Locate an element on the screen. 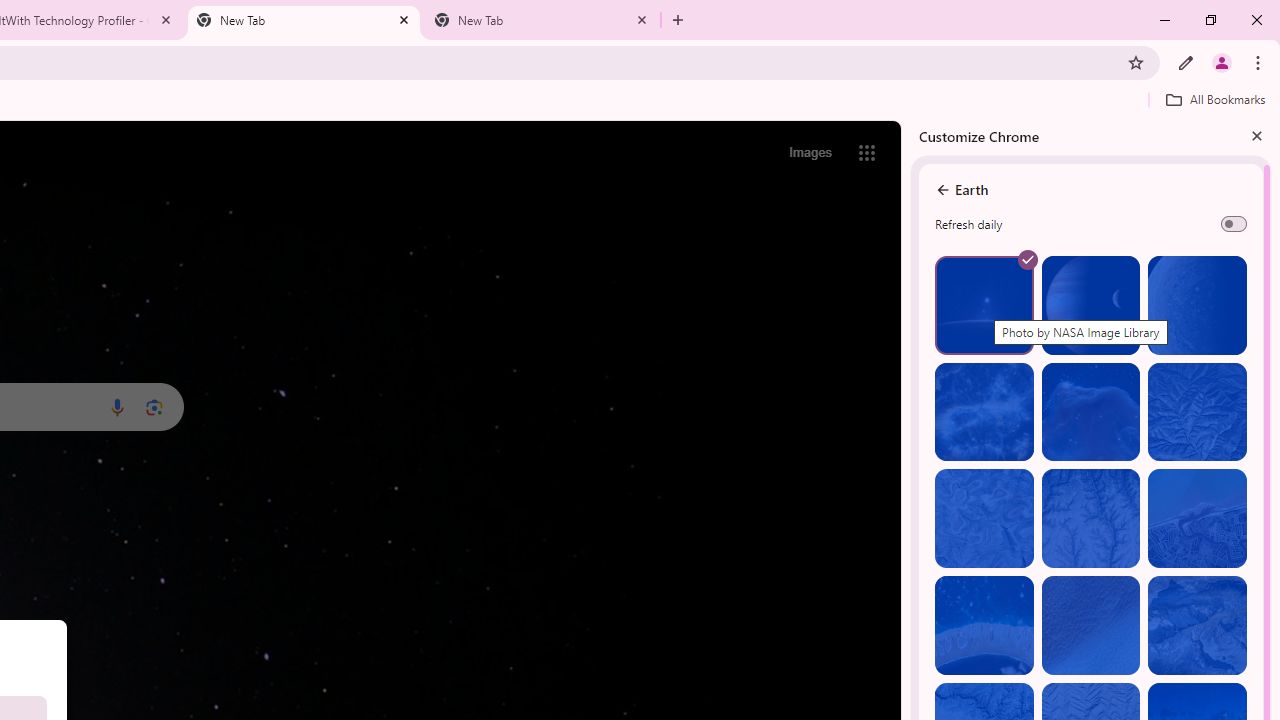 The height and width of the screenshot is (720, 1280). Customize Chrome is located at coordinates (1186, 62).